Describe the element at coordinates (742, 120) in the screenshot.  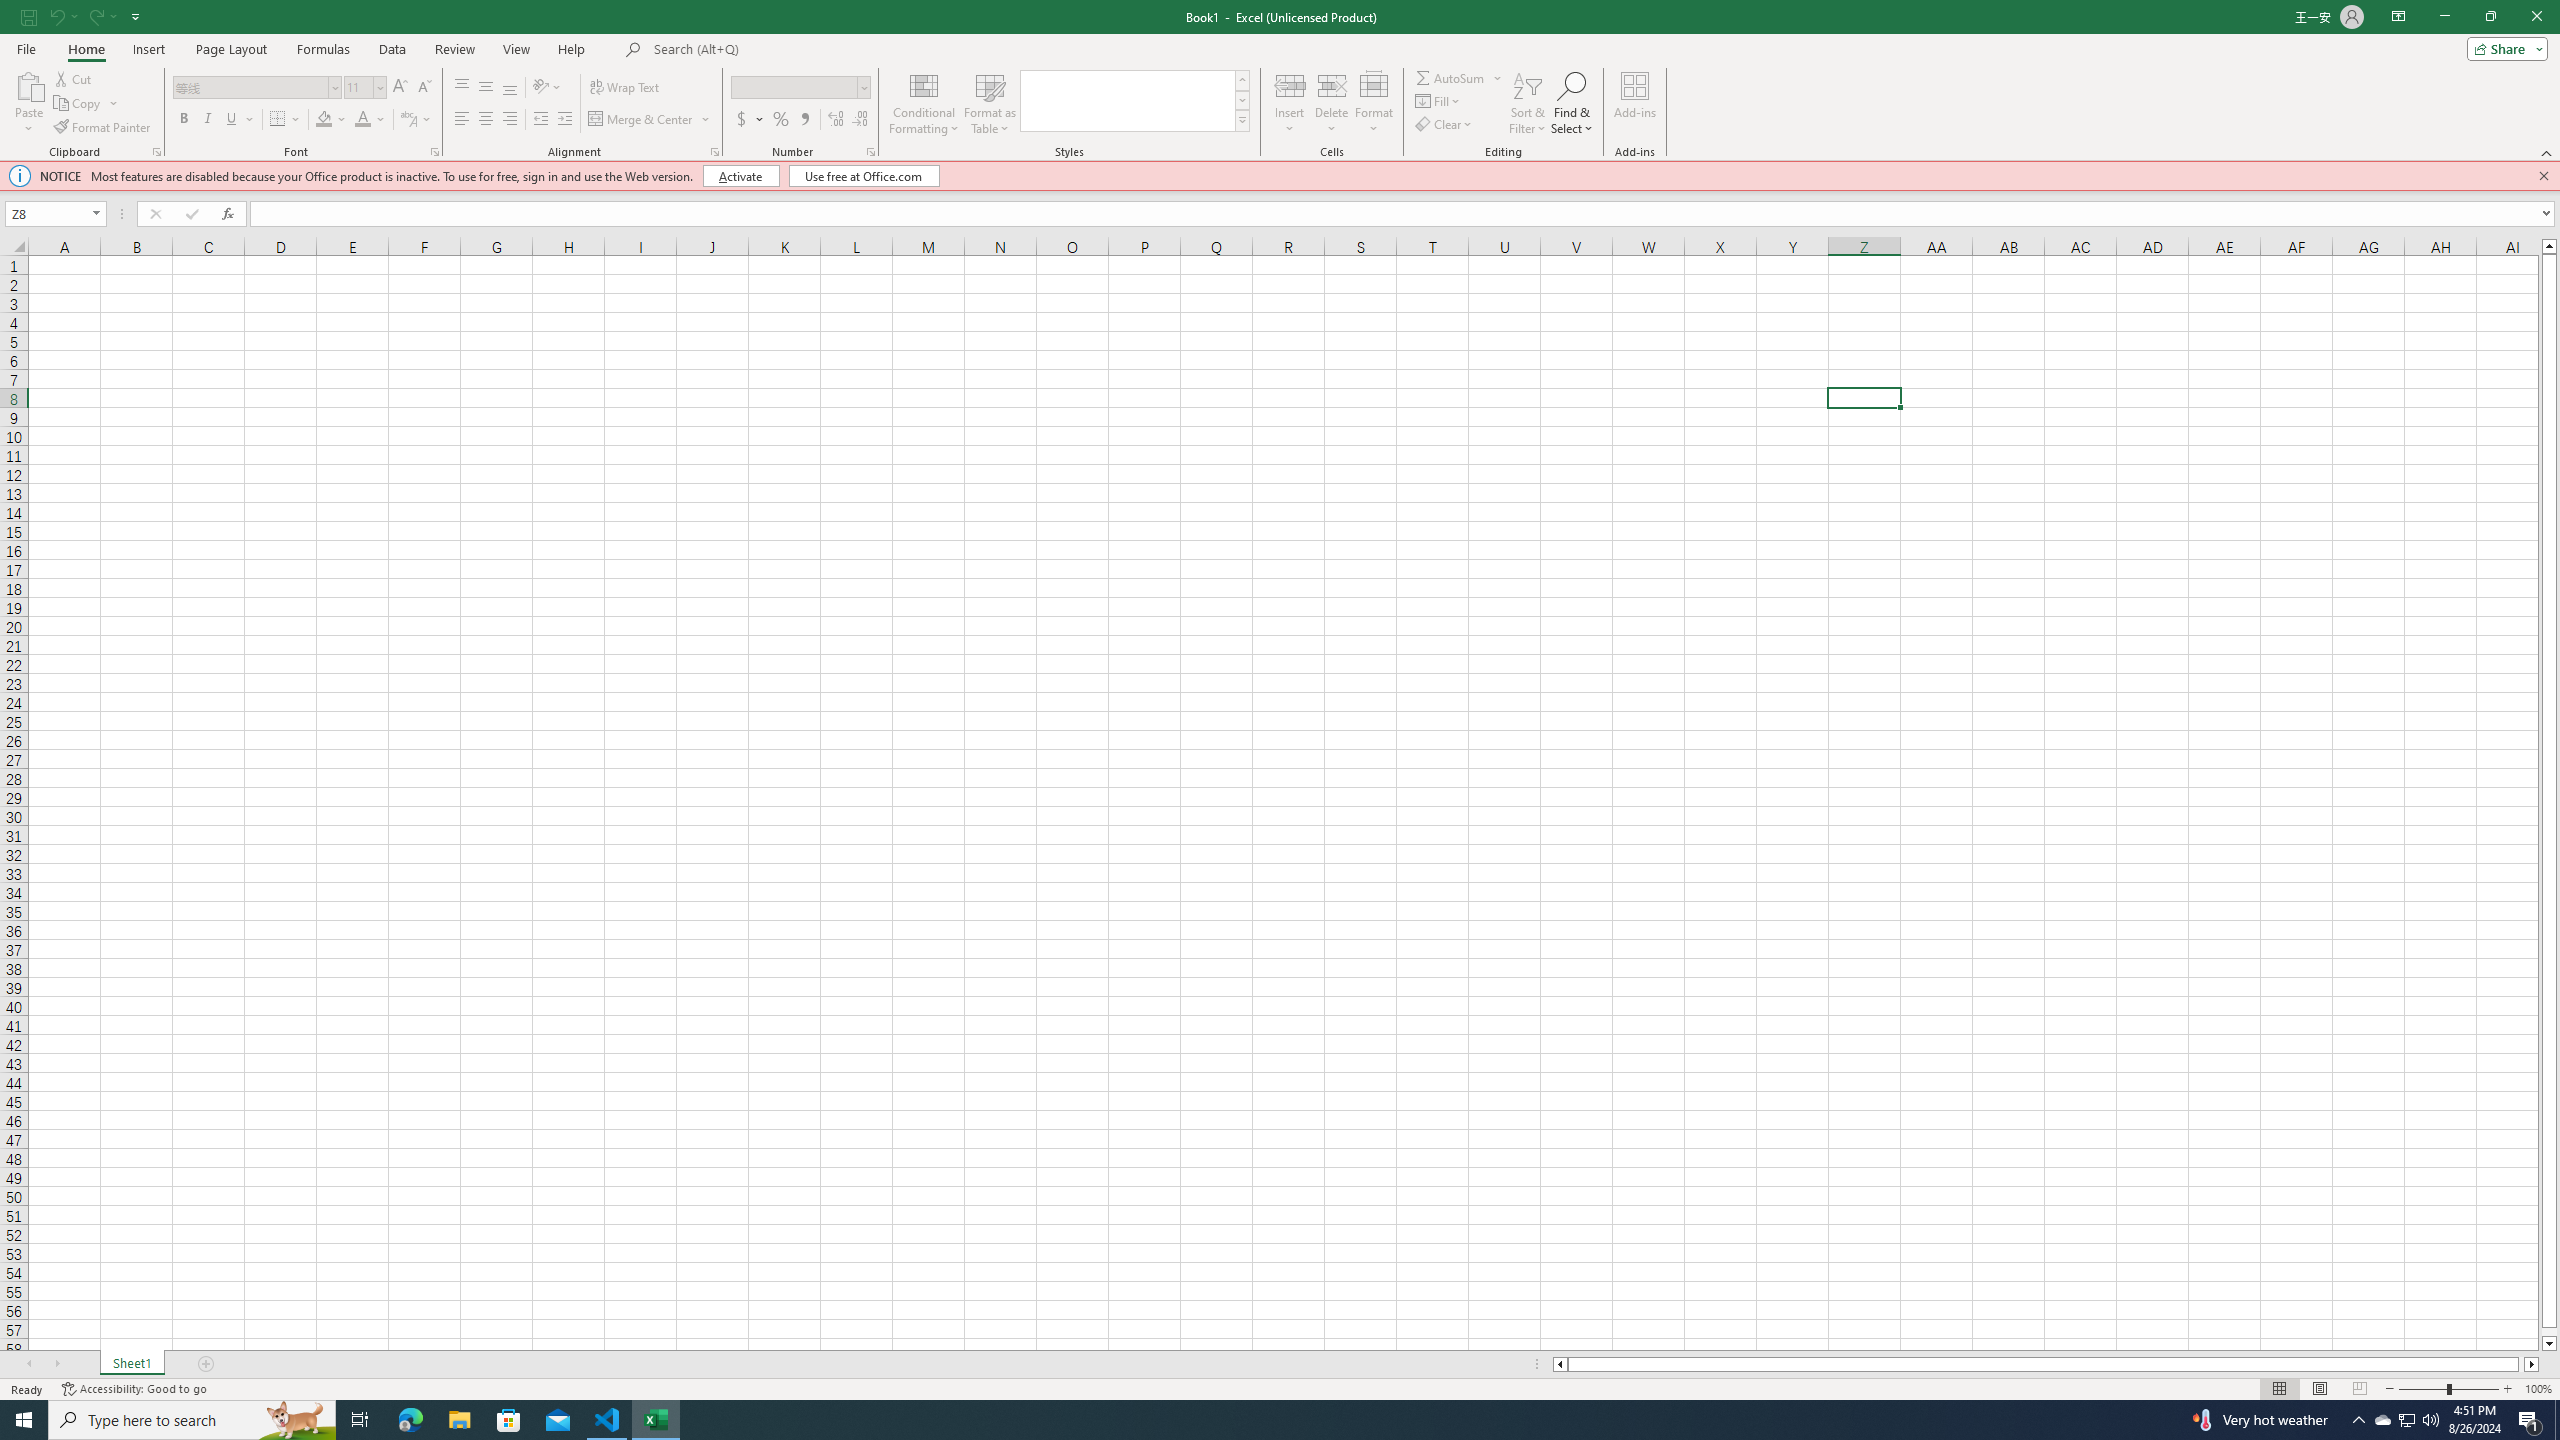
I see `Accounting Number Format` at that location.